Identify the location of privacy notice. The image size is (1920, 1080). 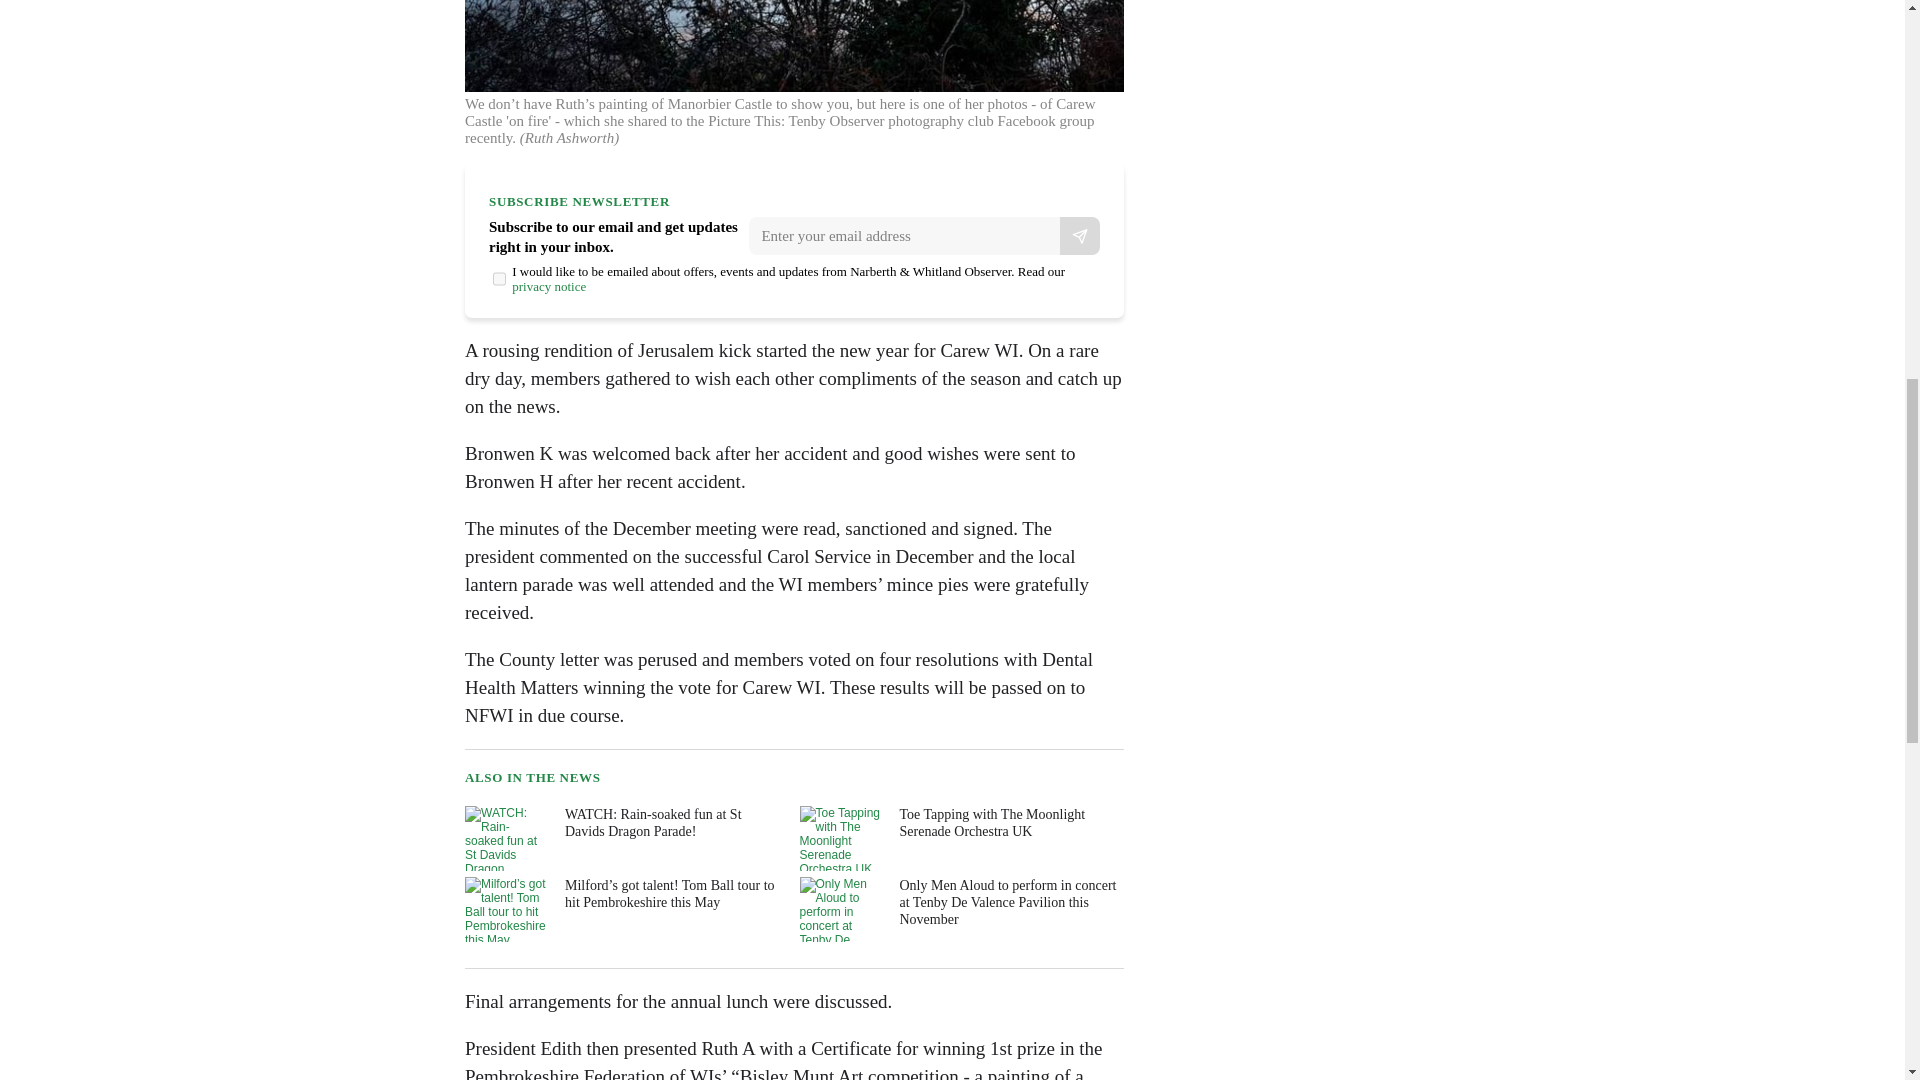
(548, 286).